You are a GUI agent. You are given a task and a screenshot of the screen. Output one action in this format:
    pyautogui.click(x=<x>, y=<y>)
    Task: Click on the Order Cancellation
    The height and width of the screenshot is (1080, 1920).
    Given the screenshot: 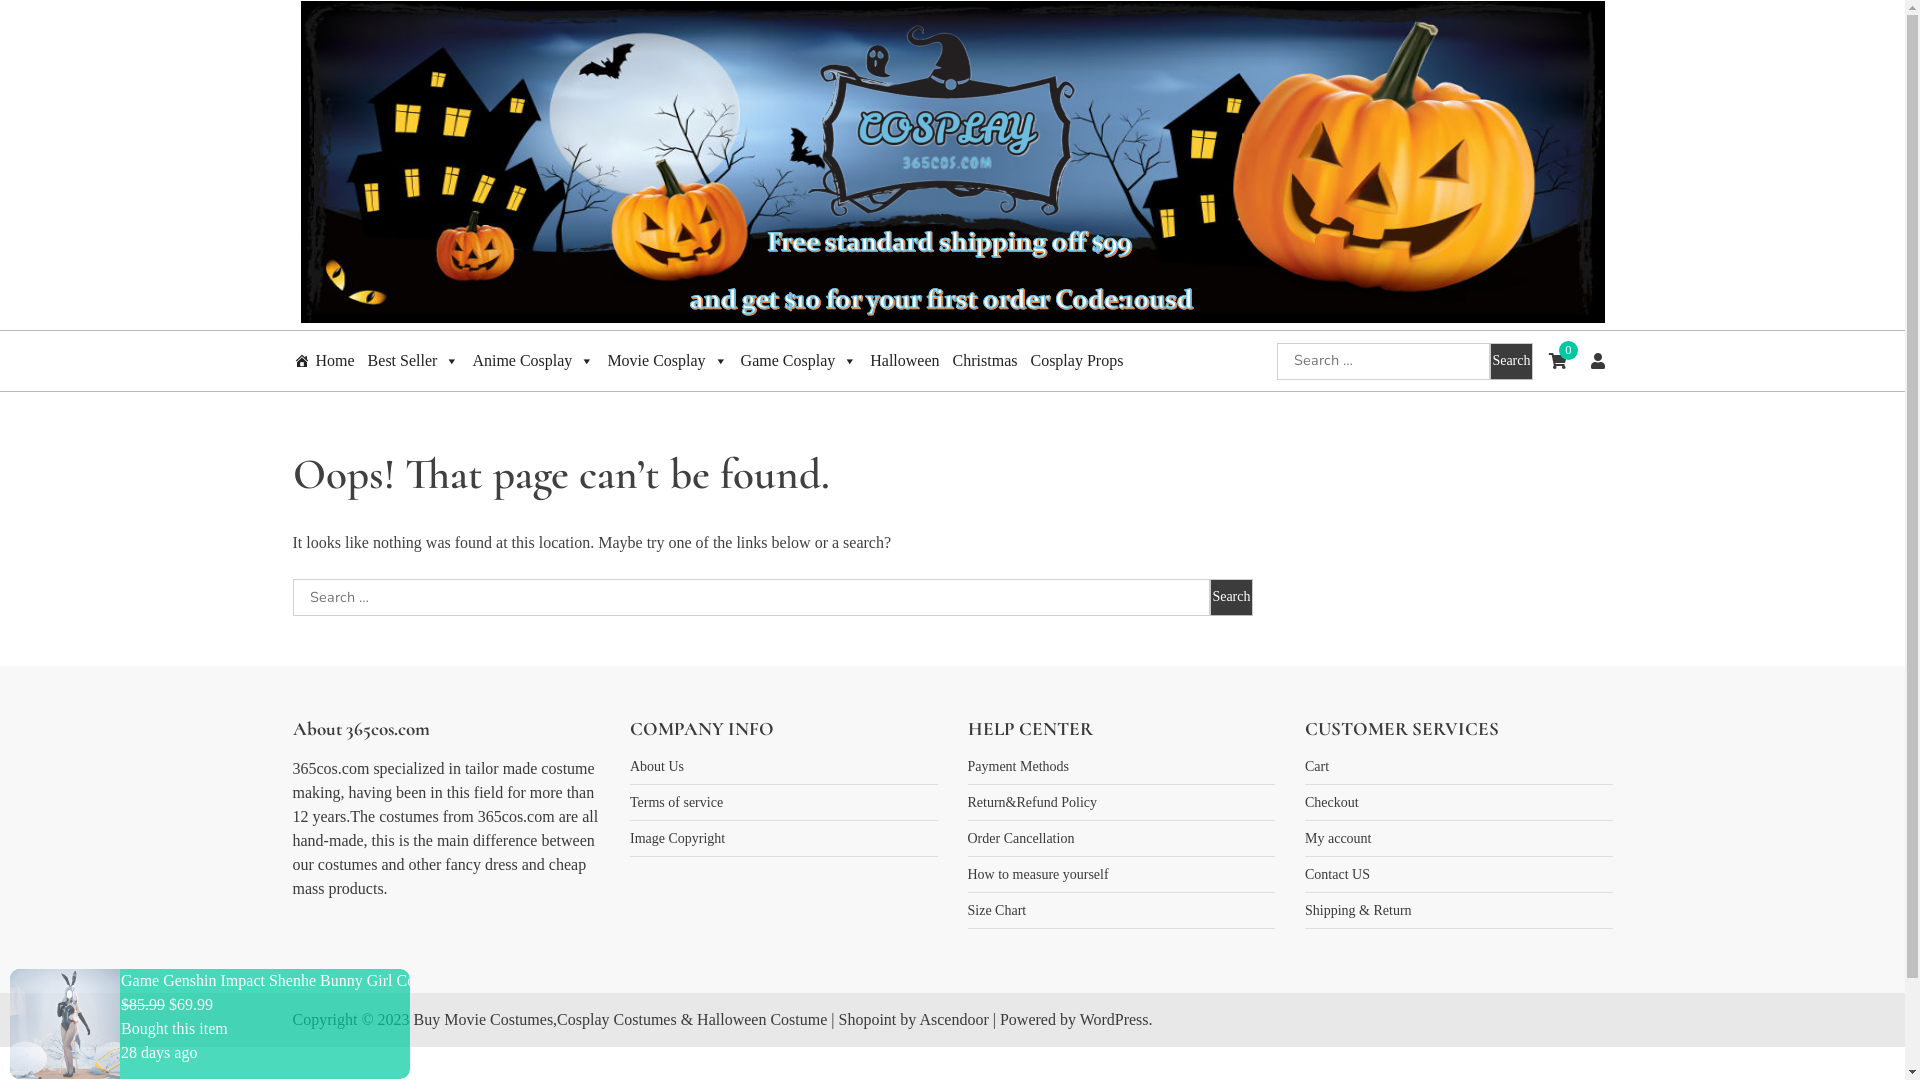 What is the action you would take?
    pyautogui.click(x=1022, y=838)
    